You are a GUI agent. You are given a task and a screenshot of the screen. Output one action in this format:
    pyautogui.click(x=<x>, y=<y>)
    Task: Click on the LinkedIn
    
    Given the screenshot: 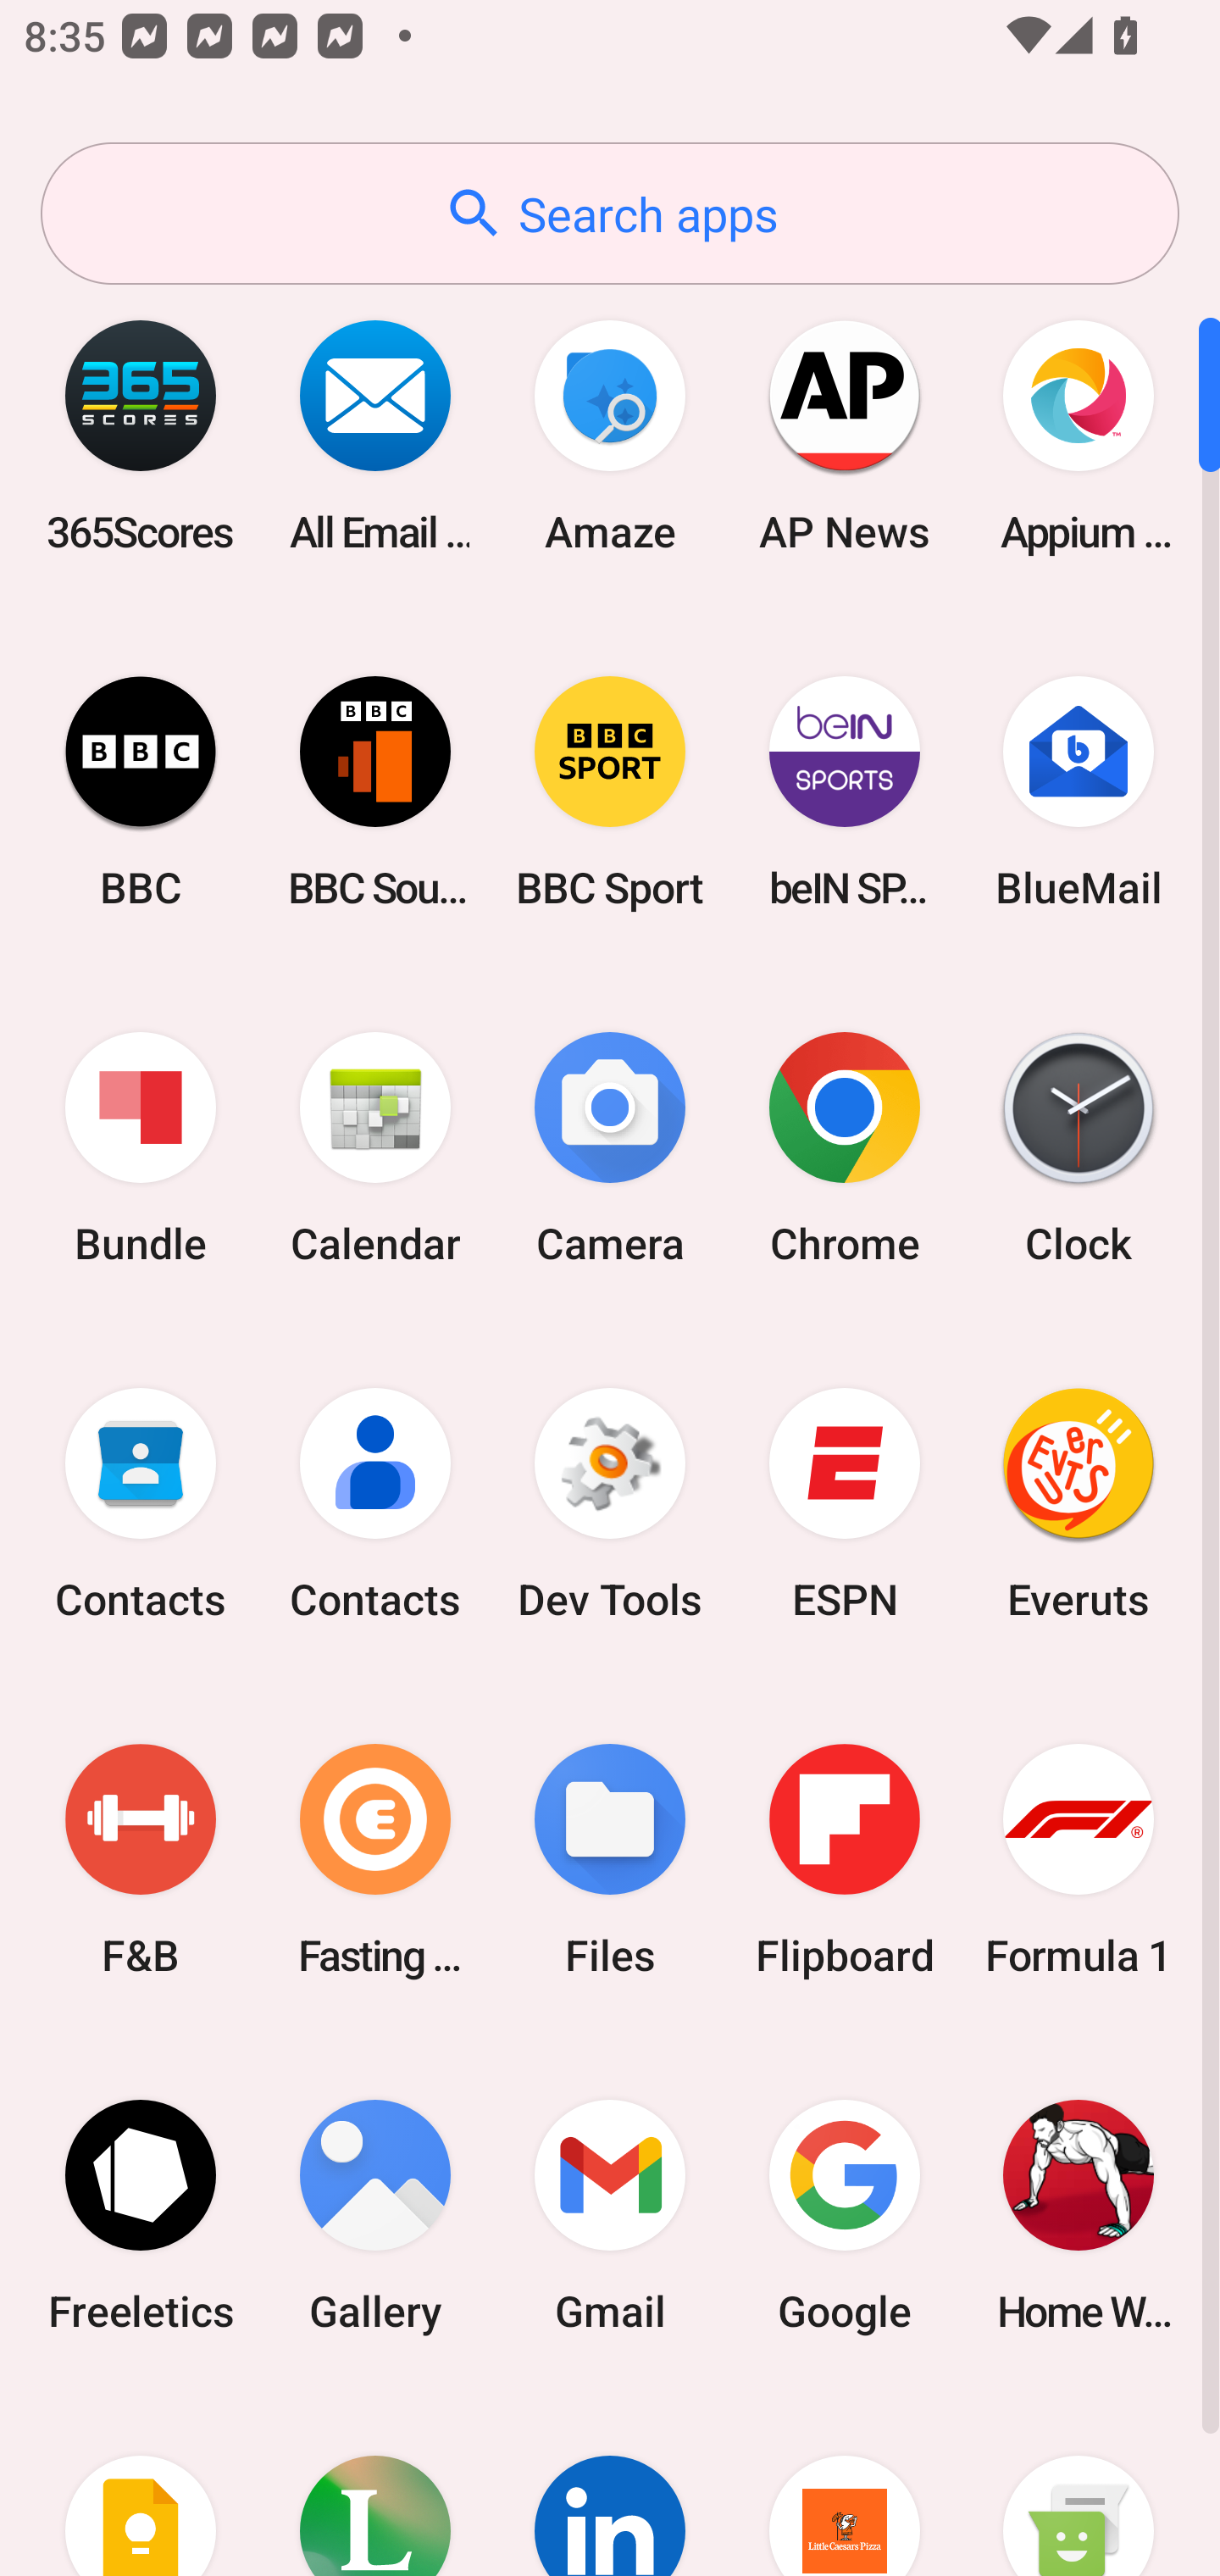 What is the action you would take?
    pyautogui.click(x=610, y=2484)
    